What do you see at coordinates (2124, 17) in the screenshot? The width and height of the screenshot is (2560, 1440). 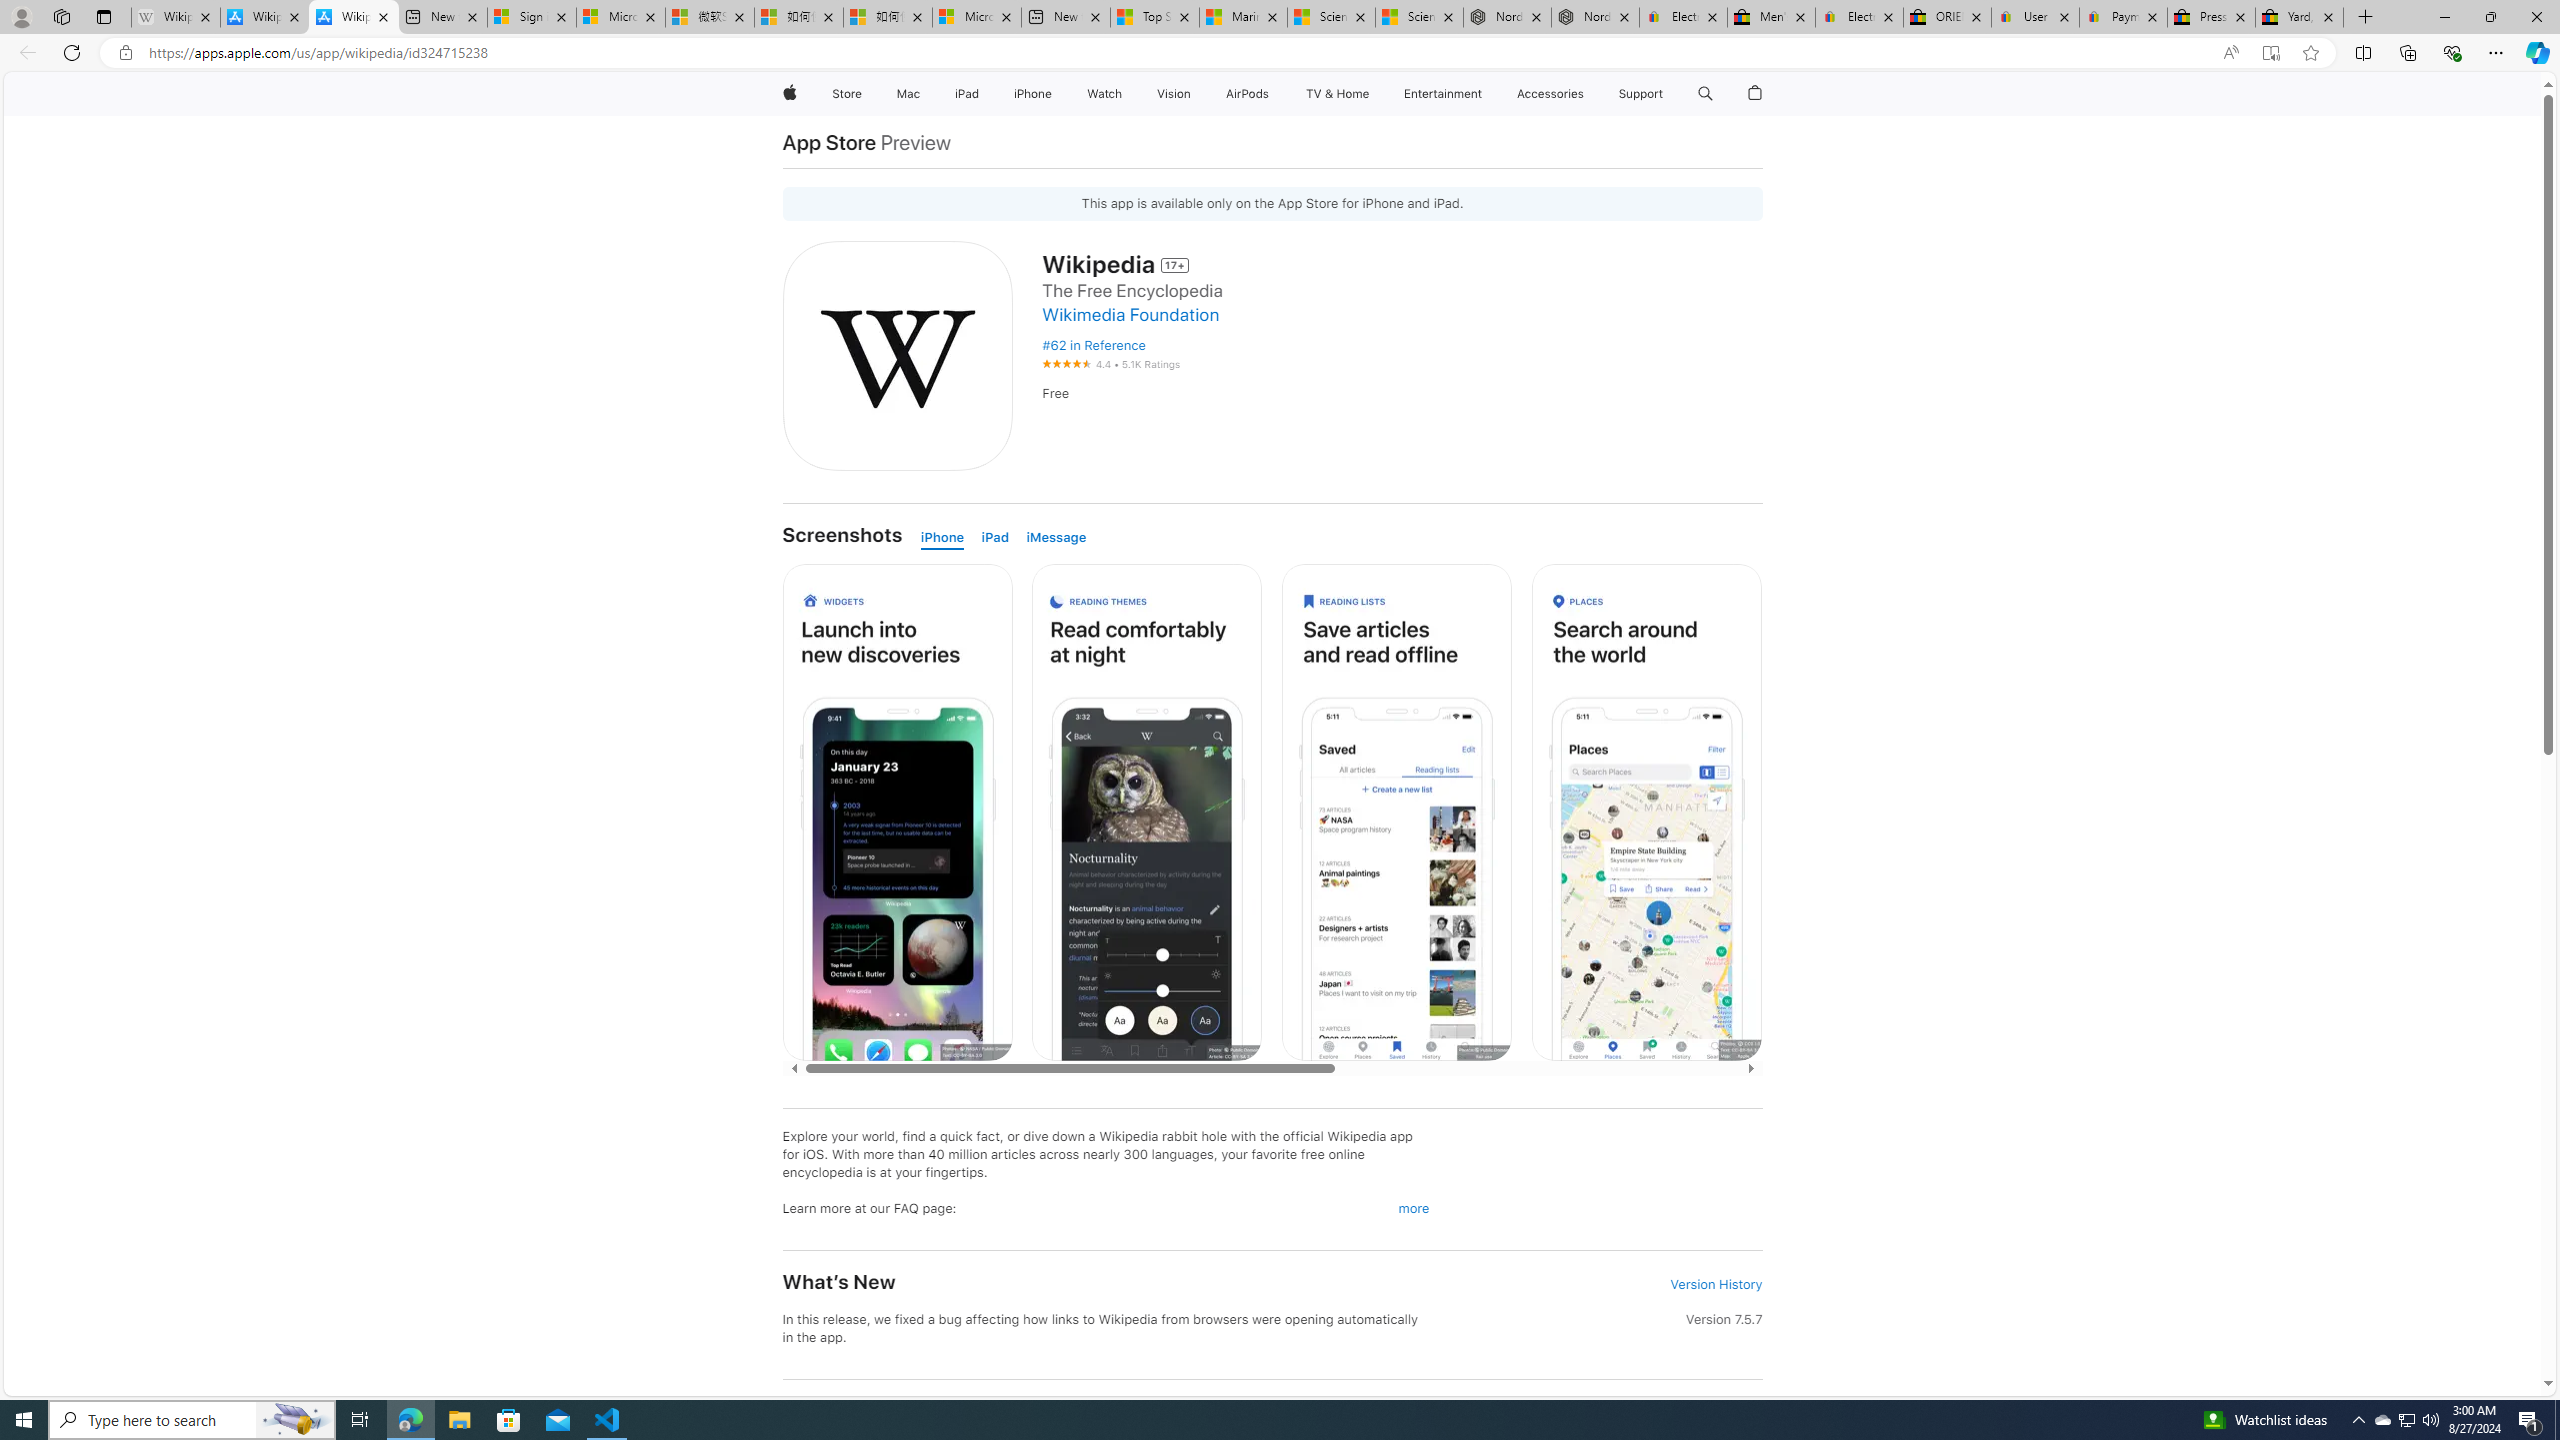 I see `Payments Terms of Use | eBay.com` at bounding box center [2124, 17].